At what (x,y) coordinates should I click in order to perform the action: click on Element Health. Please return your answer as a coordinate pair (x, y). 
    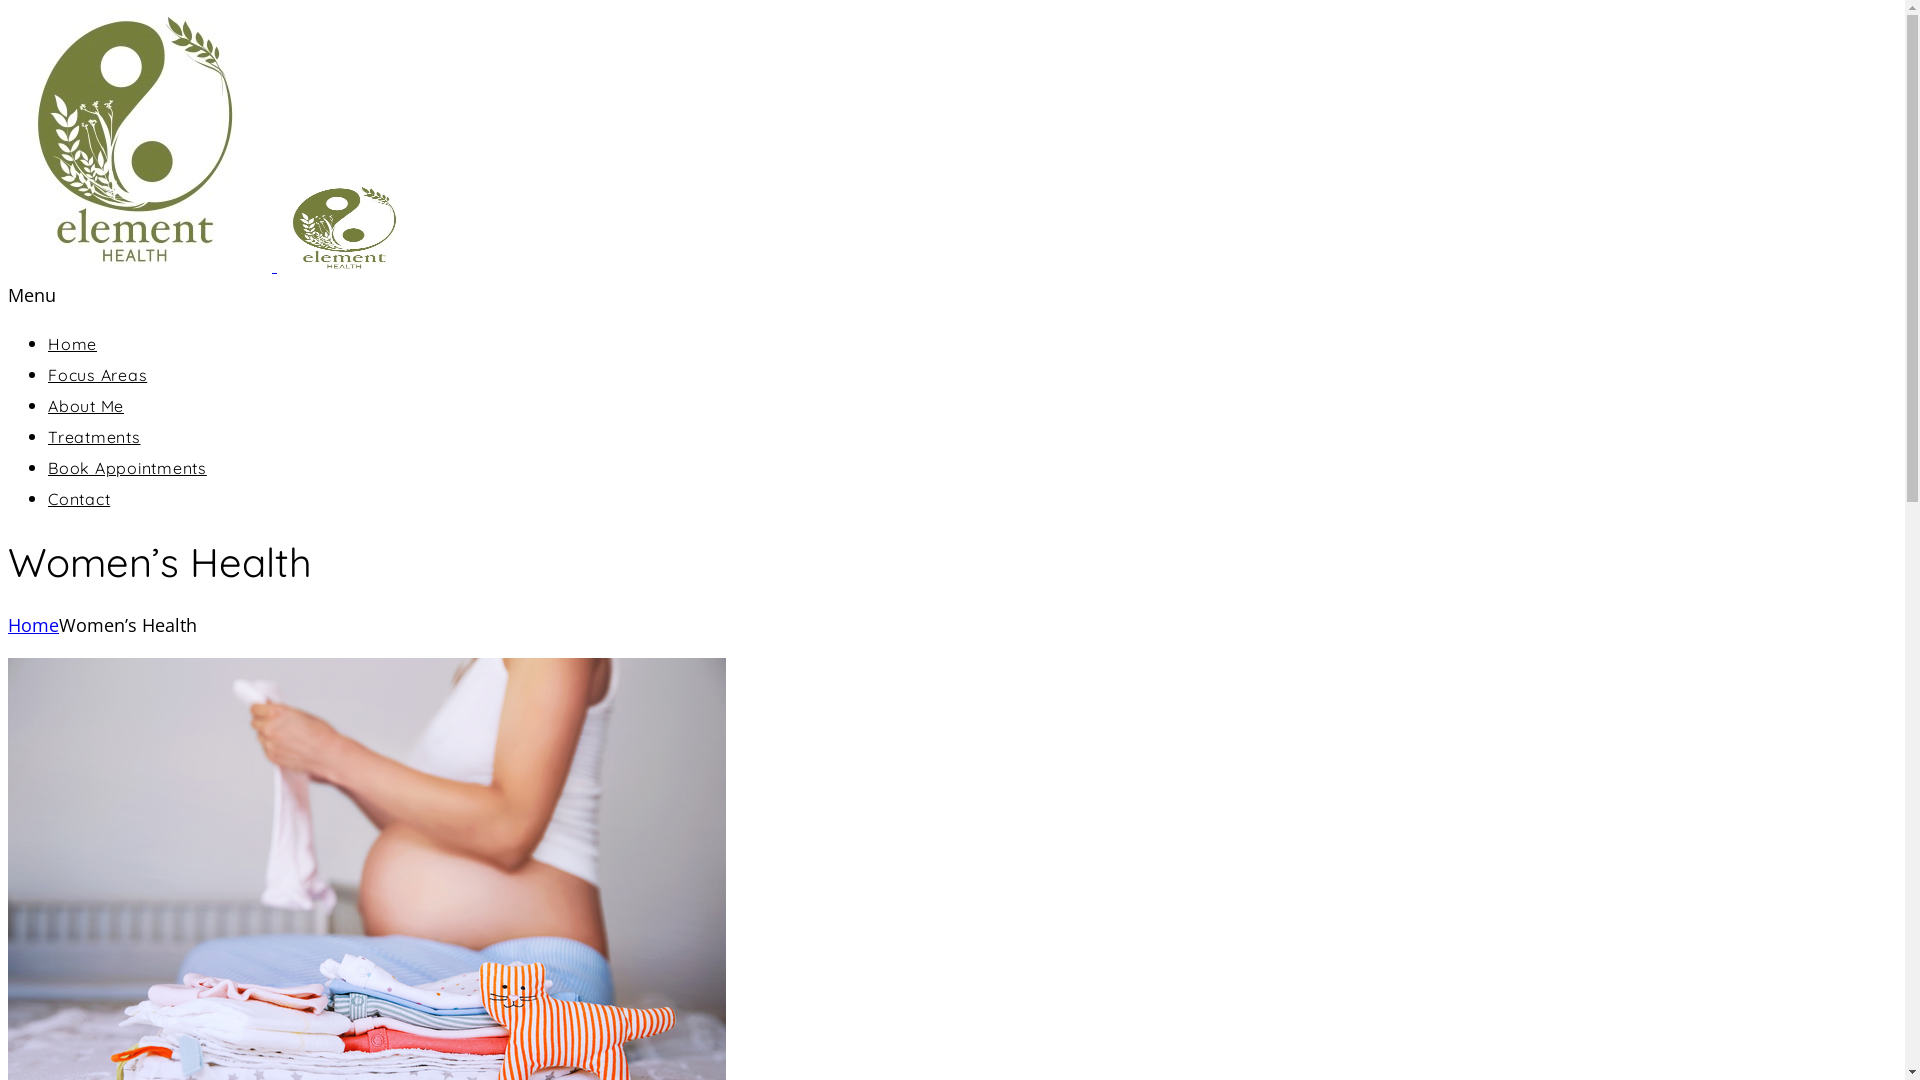
    Looking at the image, I should click on (212, 265).